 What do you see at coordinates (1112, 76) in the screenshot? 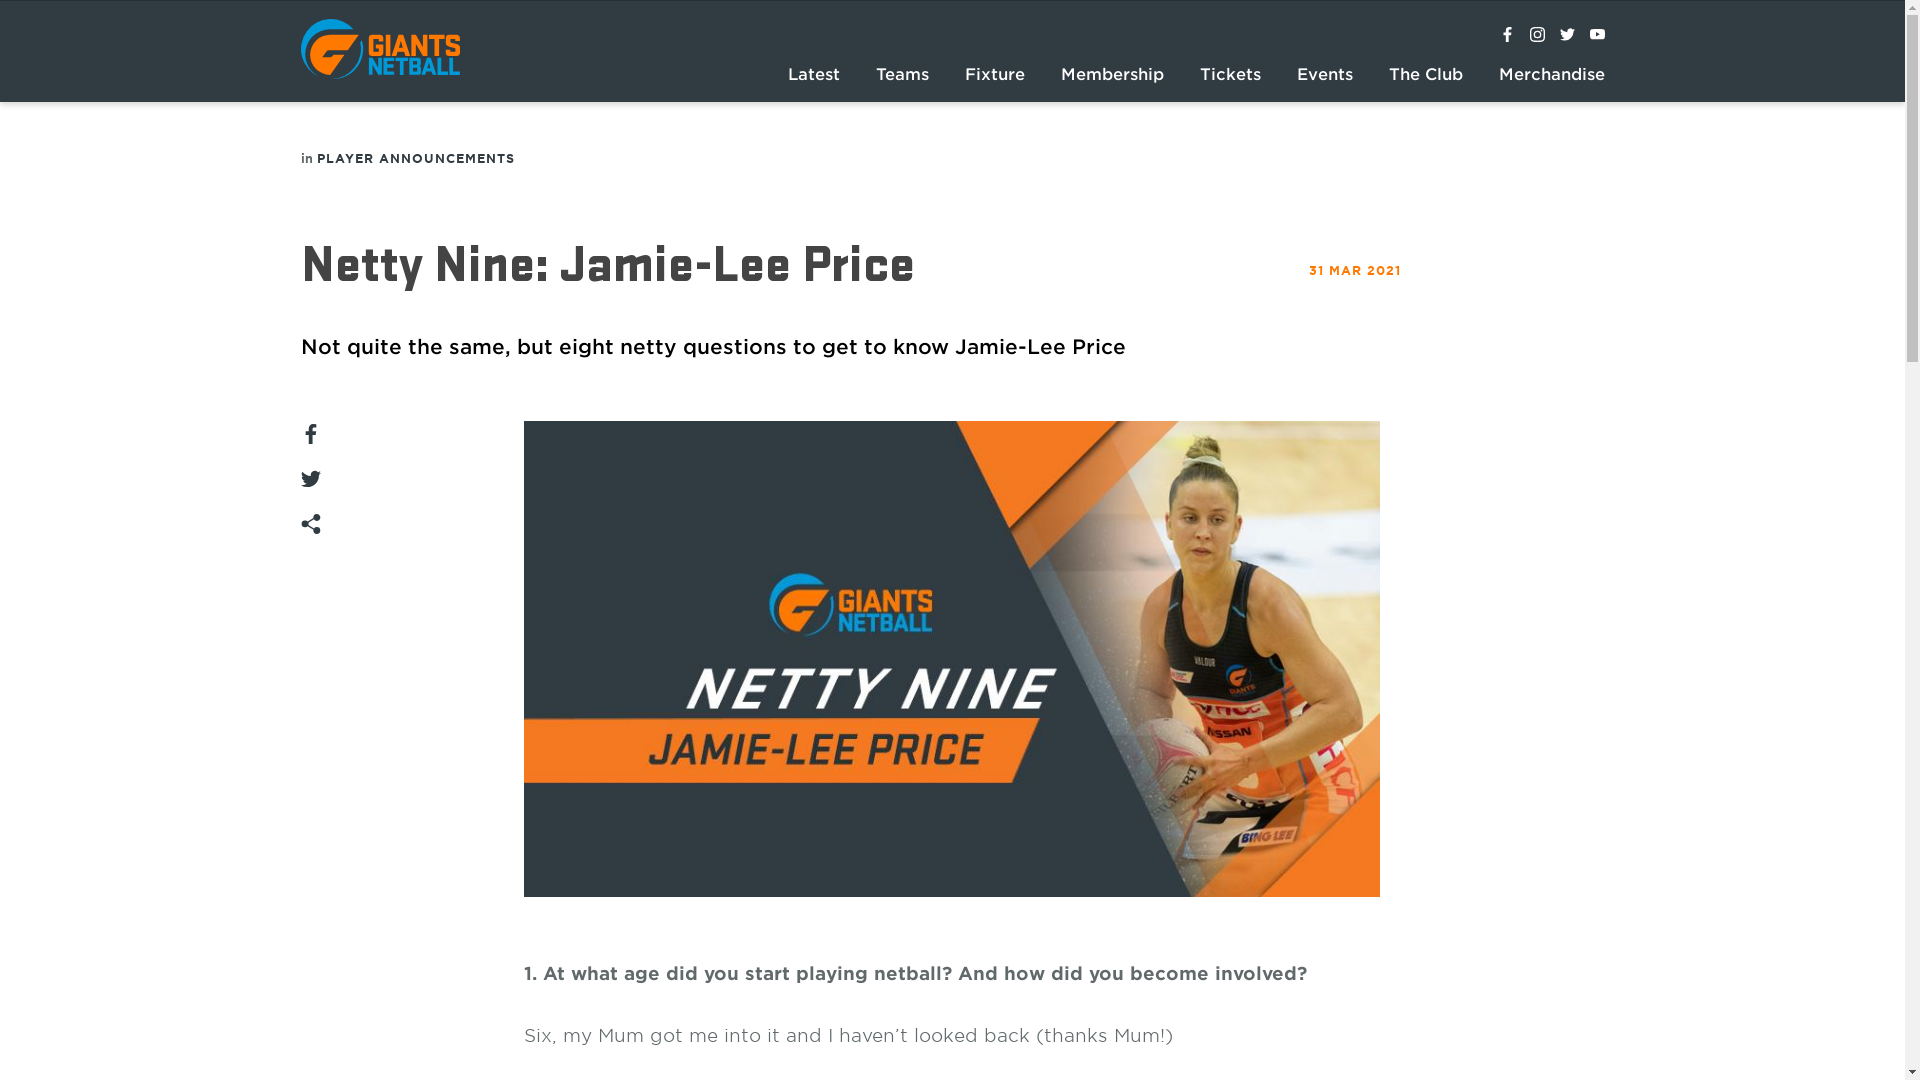
I see `Membership` at bounding box center [1112, 76].